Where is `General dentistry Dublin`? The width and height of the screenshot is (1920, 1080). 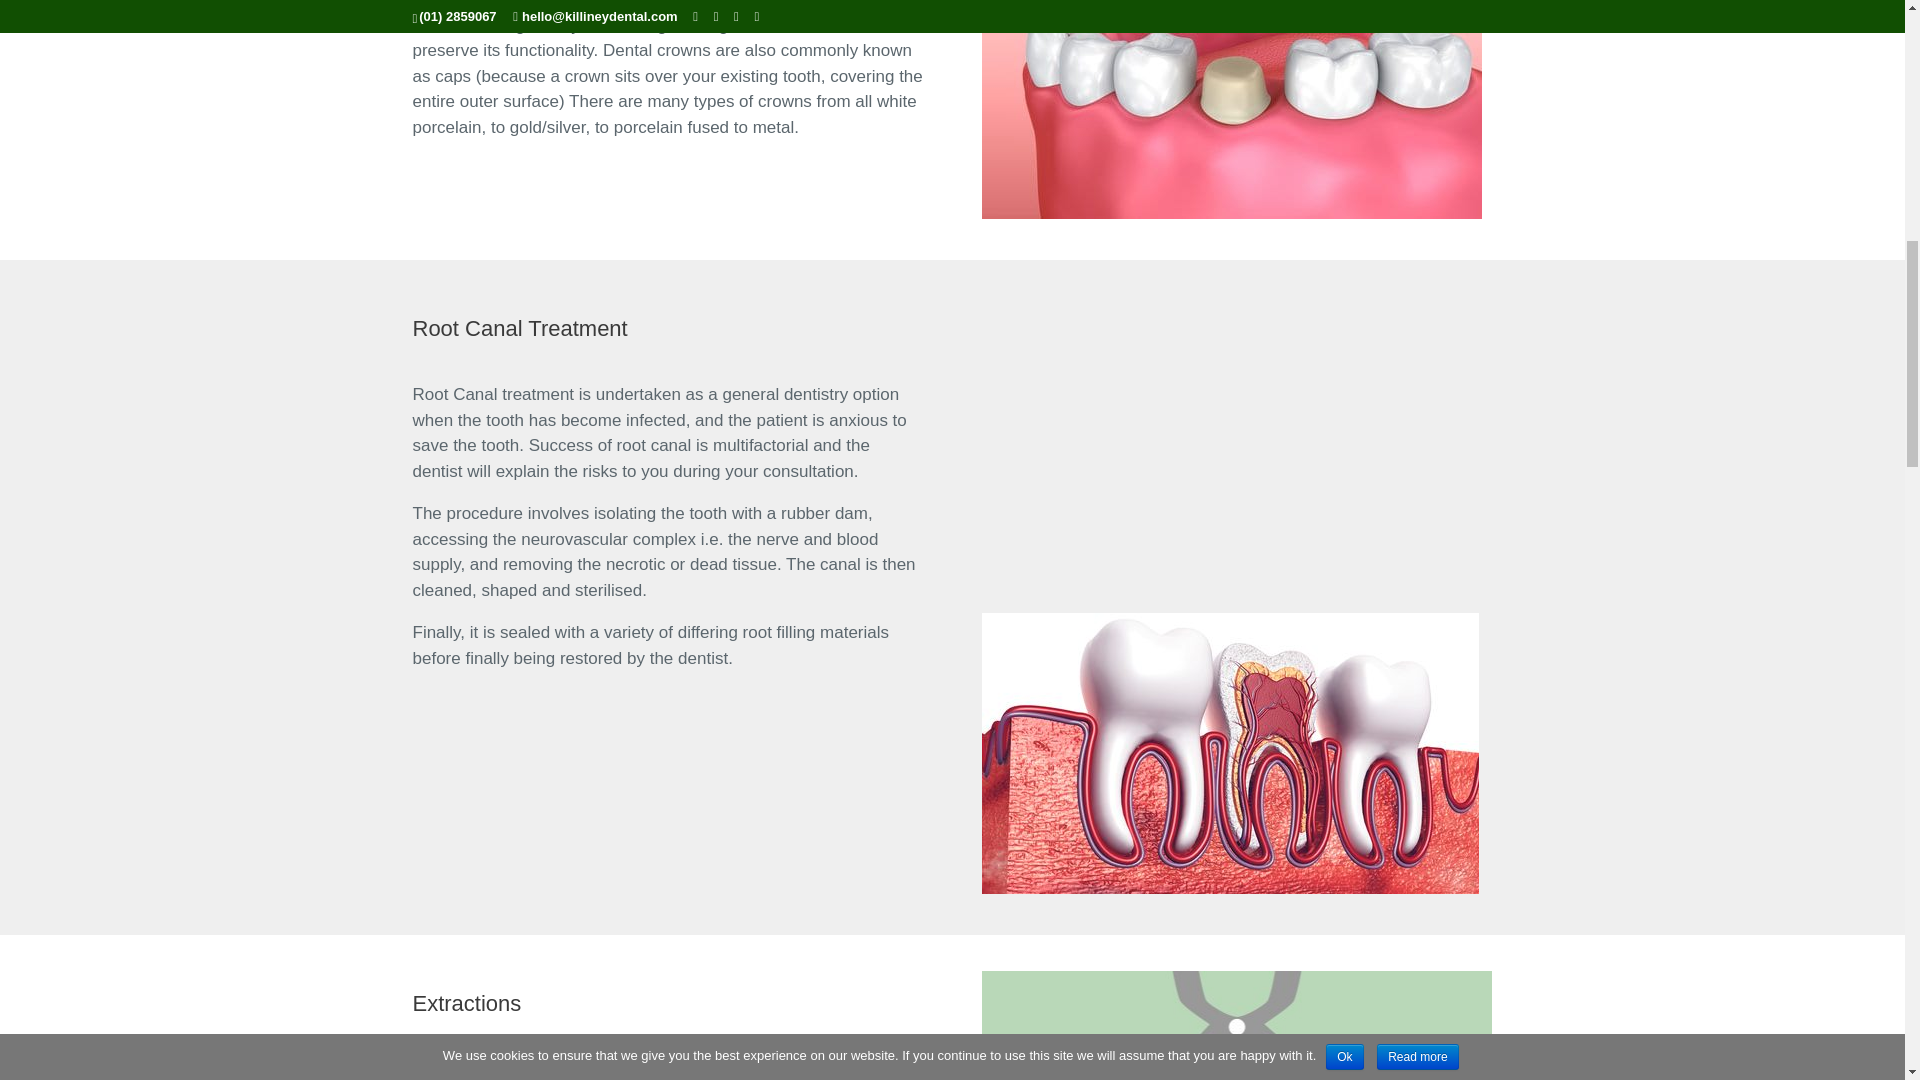
General dentistry Dublin is located at coordinates (1230, 754).